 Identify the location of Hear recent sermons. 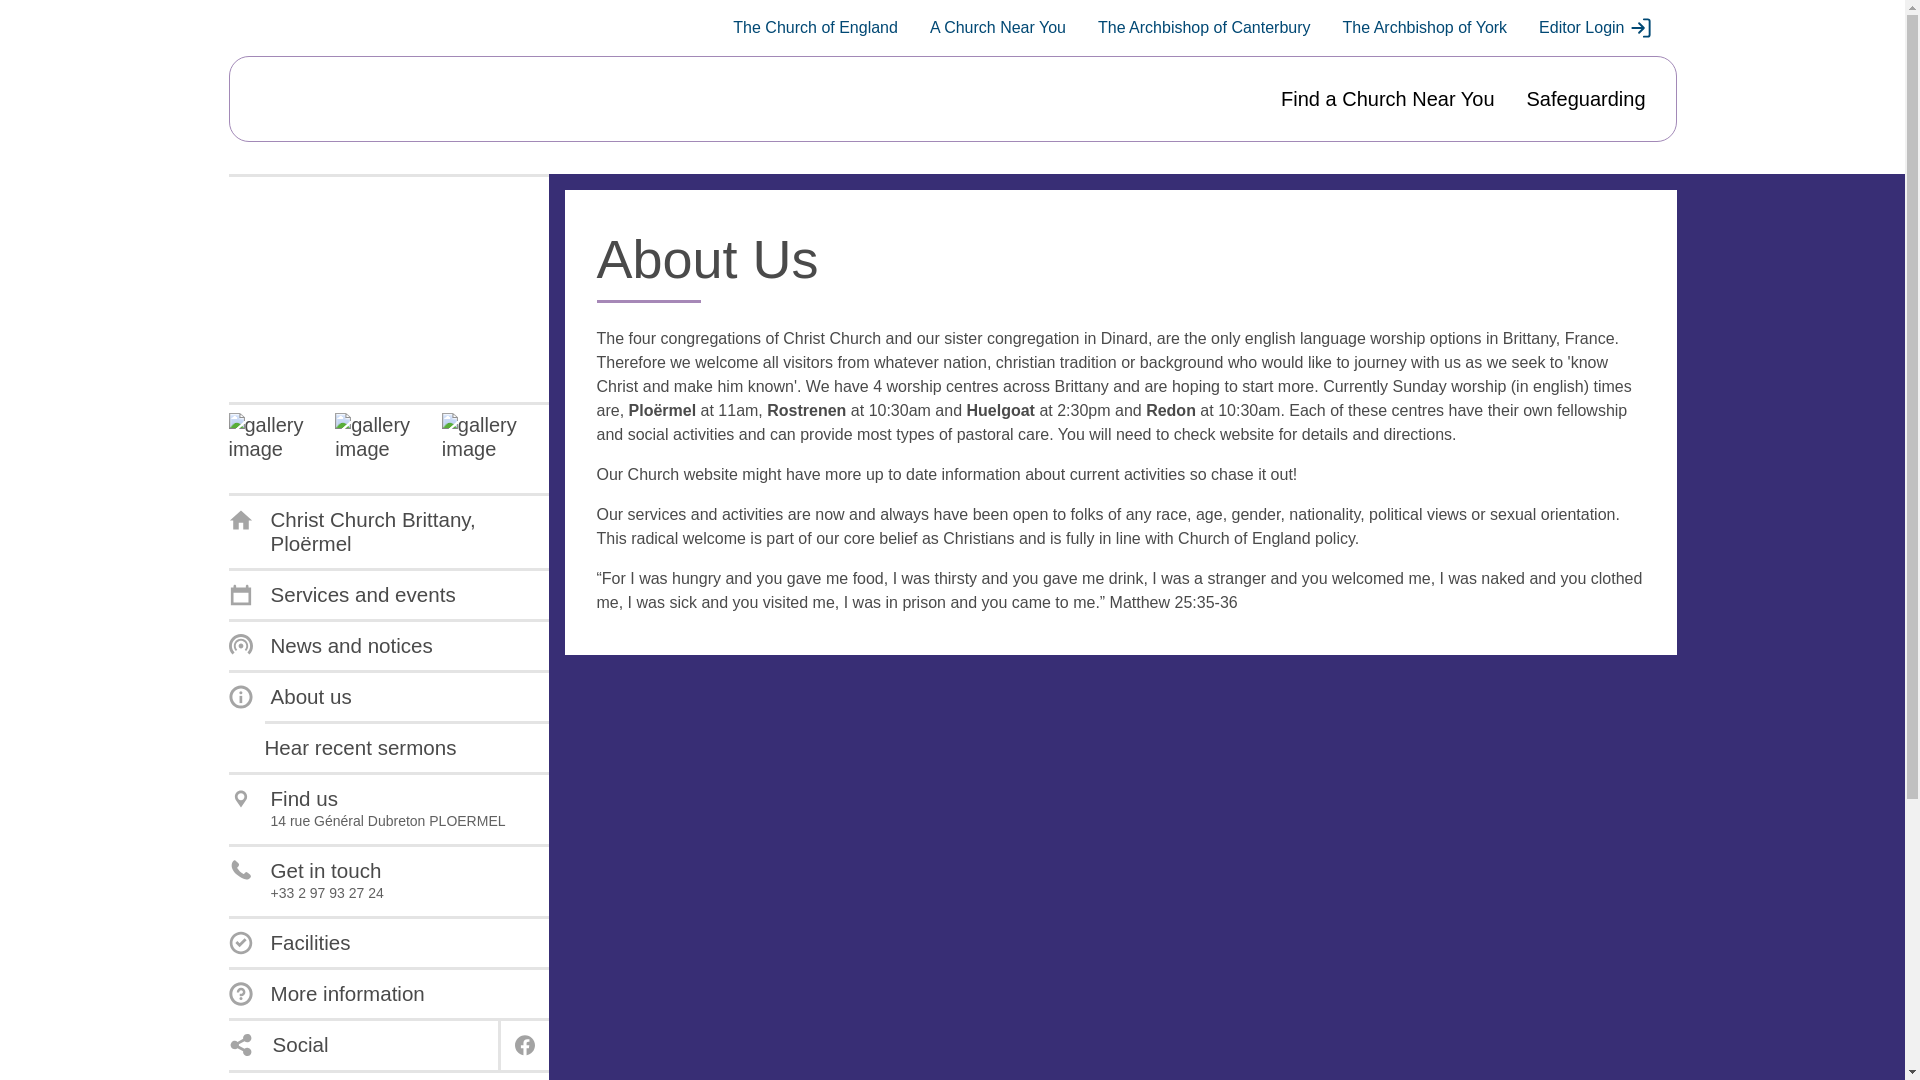
(360, 748).